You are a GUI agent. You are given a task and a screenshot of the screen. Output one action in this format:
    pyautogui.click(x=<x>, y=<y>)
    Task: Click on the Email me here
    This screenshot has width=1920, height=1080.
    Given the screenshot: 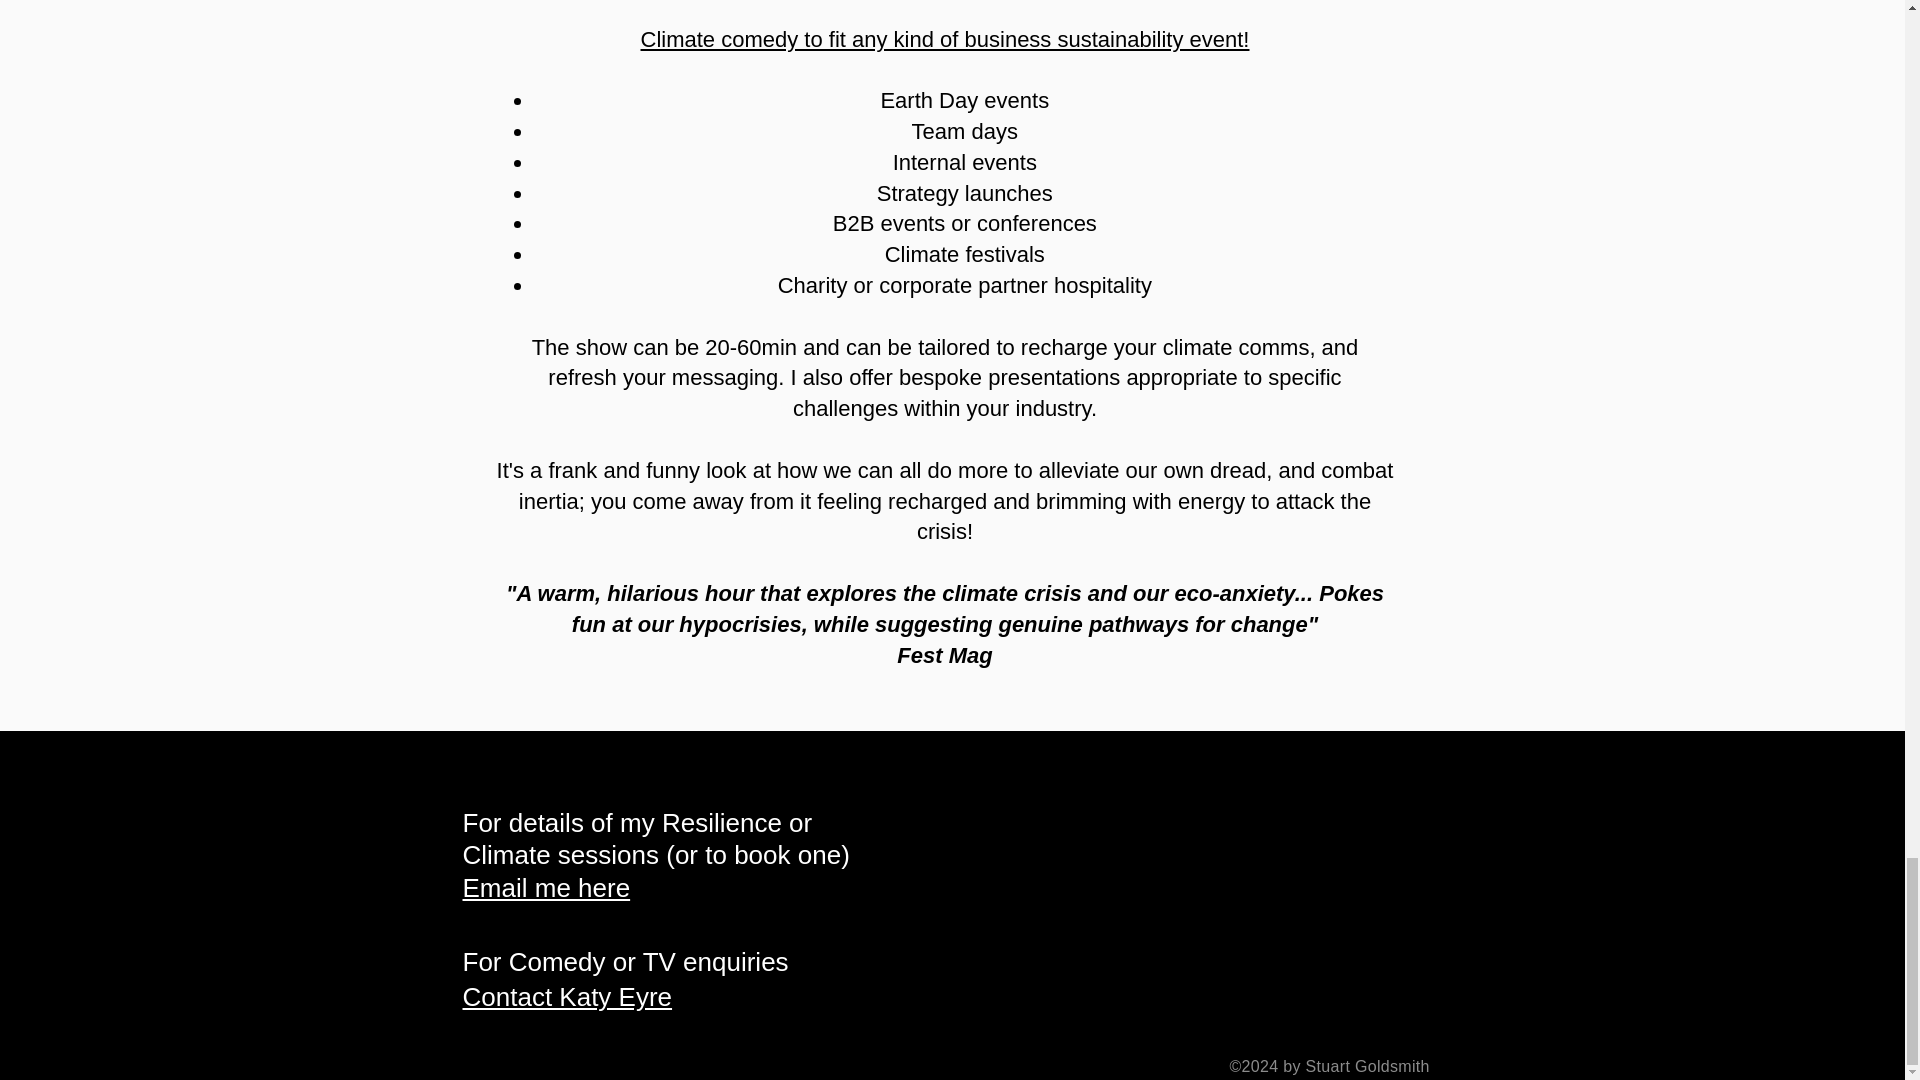 What is the action you would take?
    pyautogui.click(x=546, y=887)
    